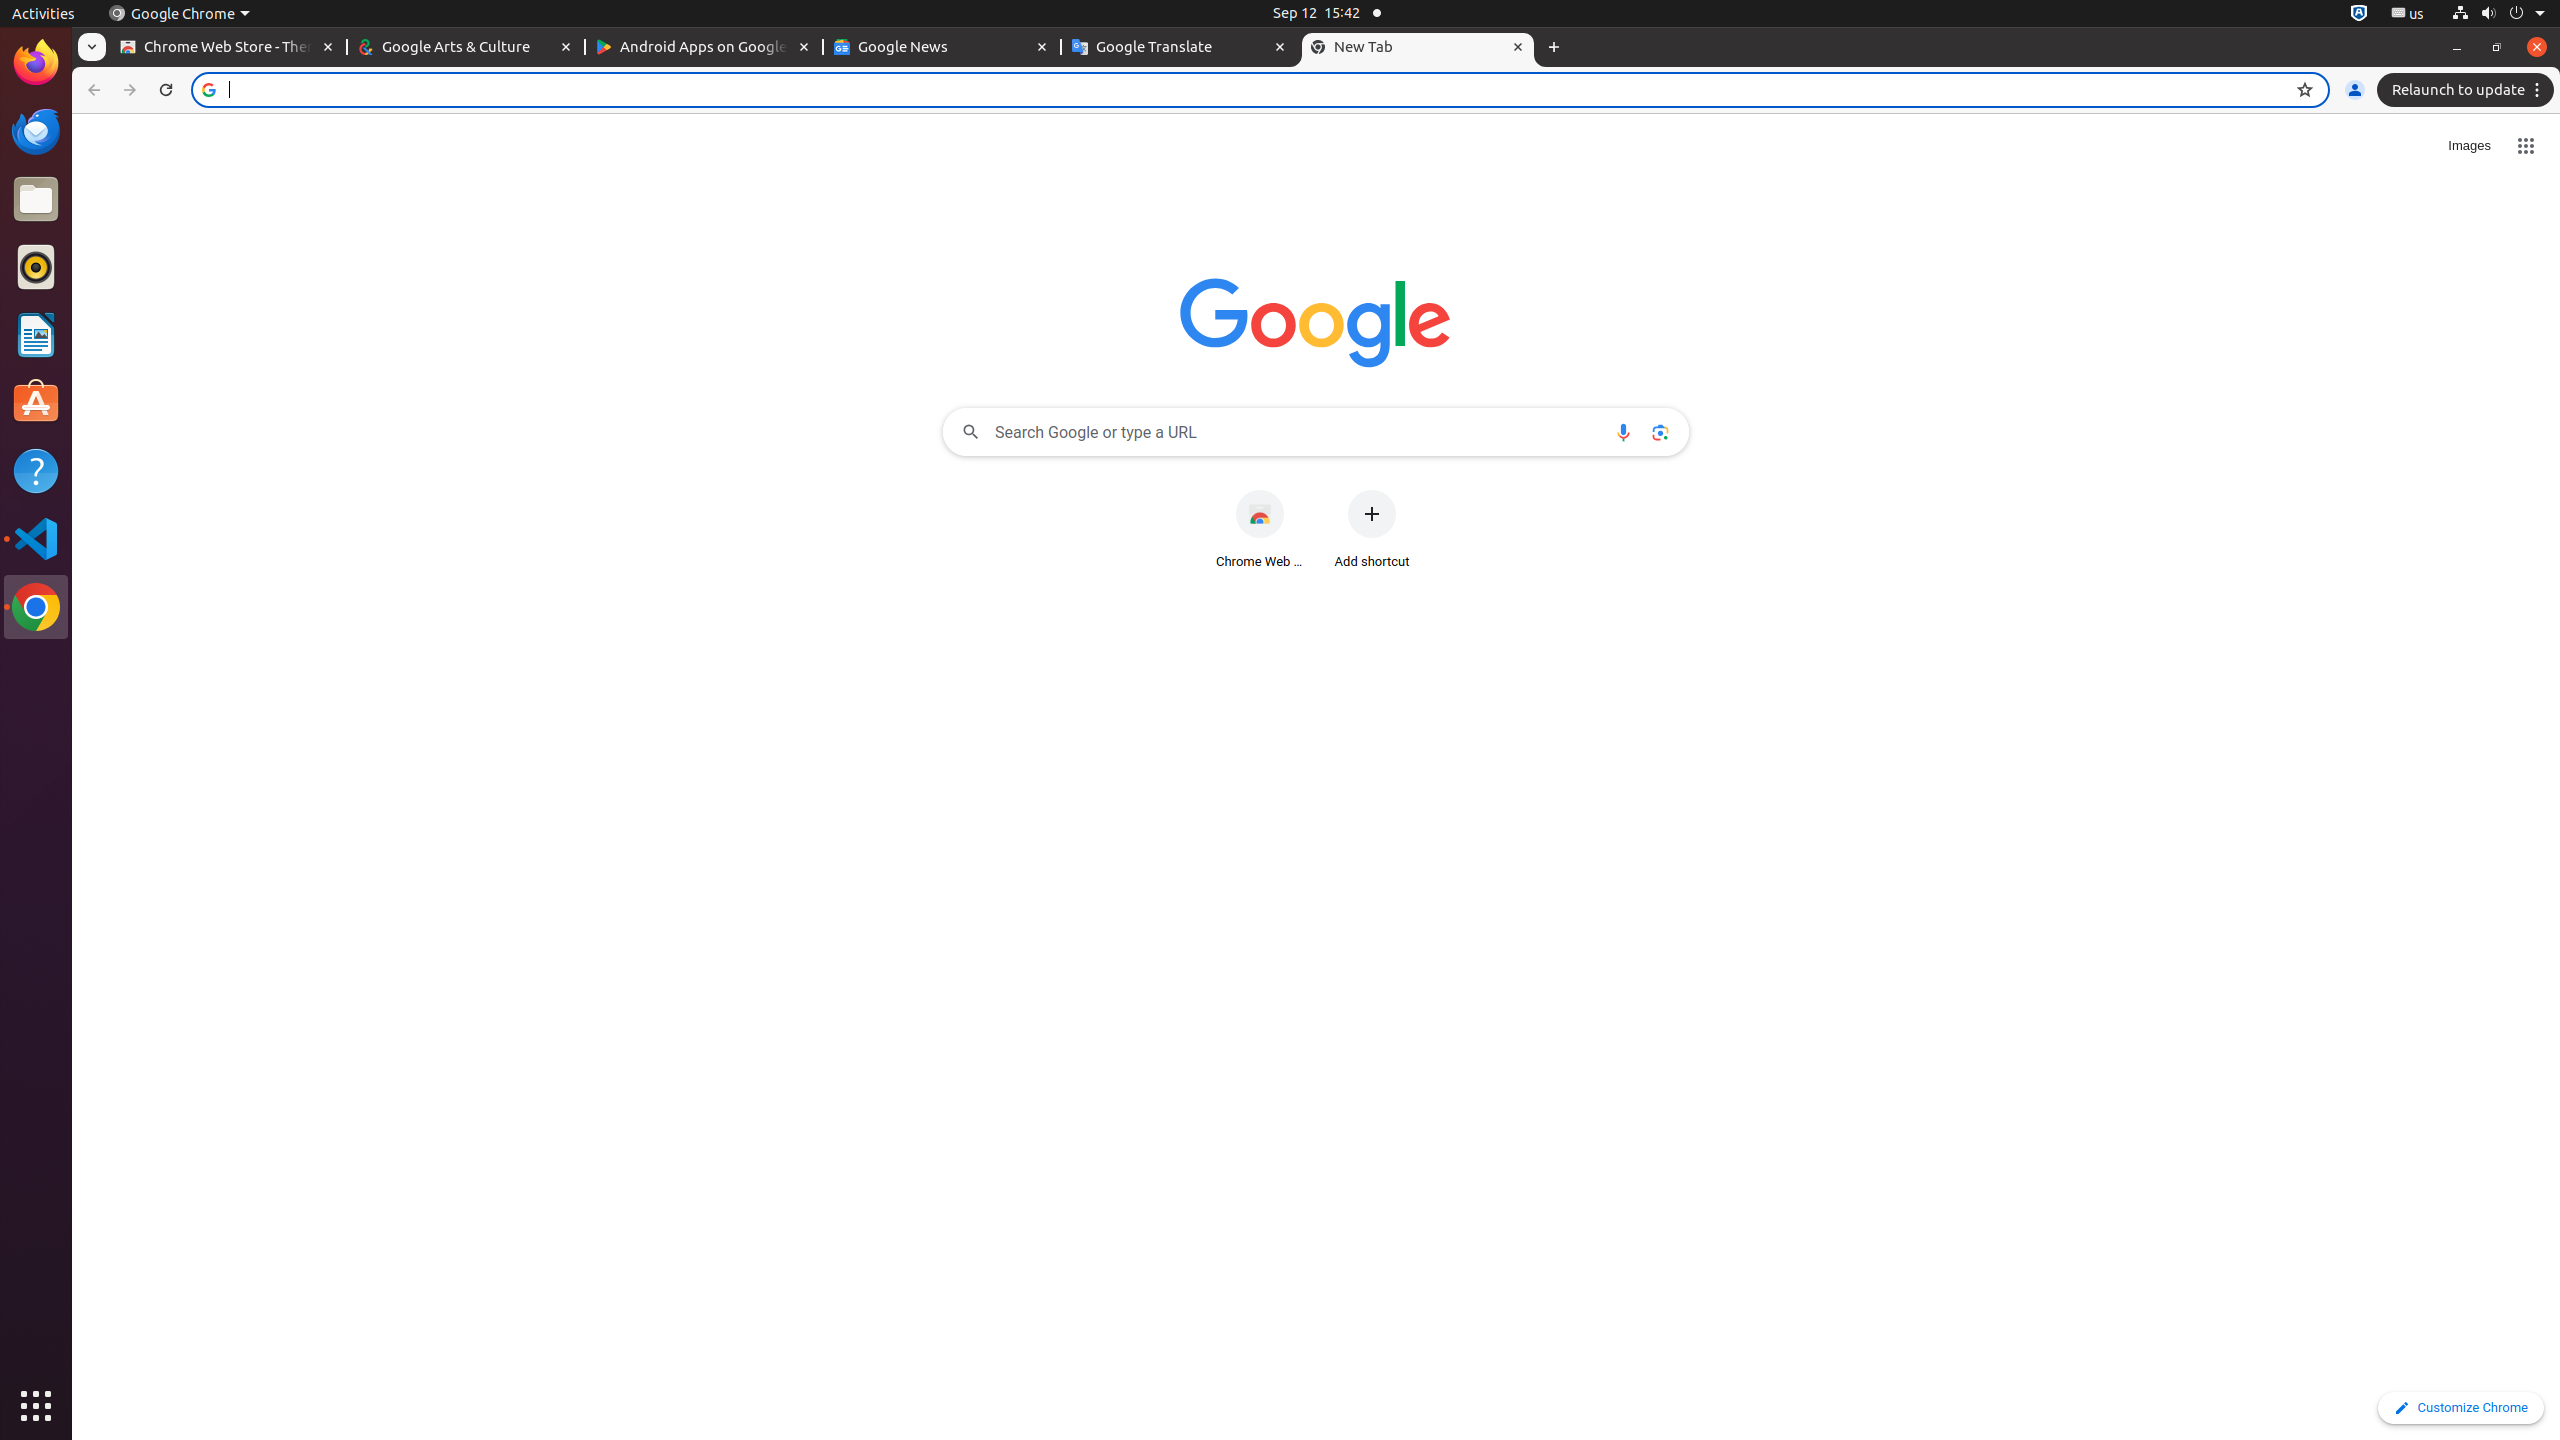  Describe the element at coordinates (36, 200) in the screenshot. I see `Files` at that location.